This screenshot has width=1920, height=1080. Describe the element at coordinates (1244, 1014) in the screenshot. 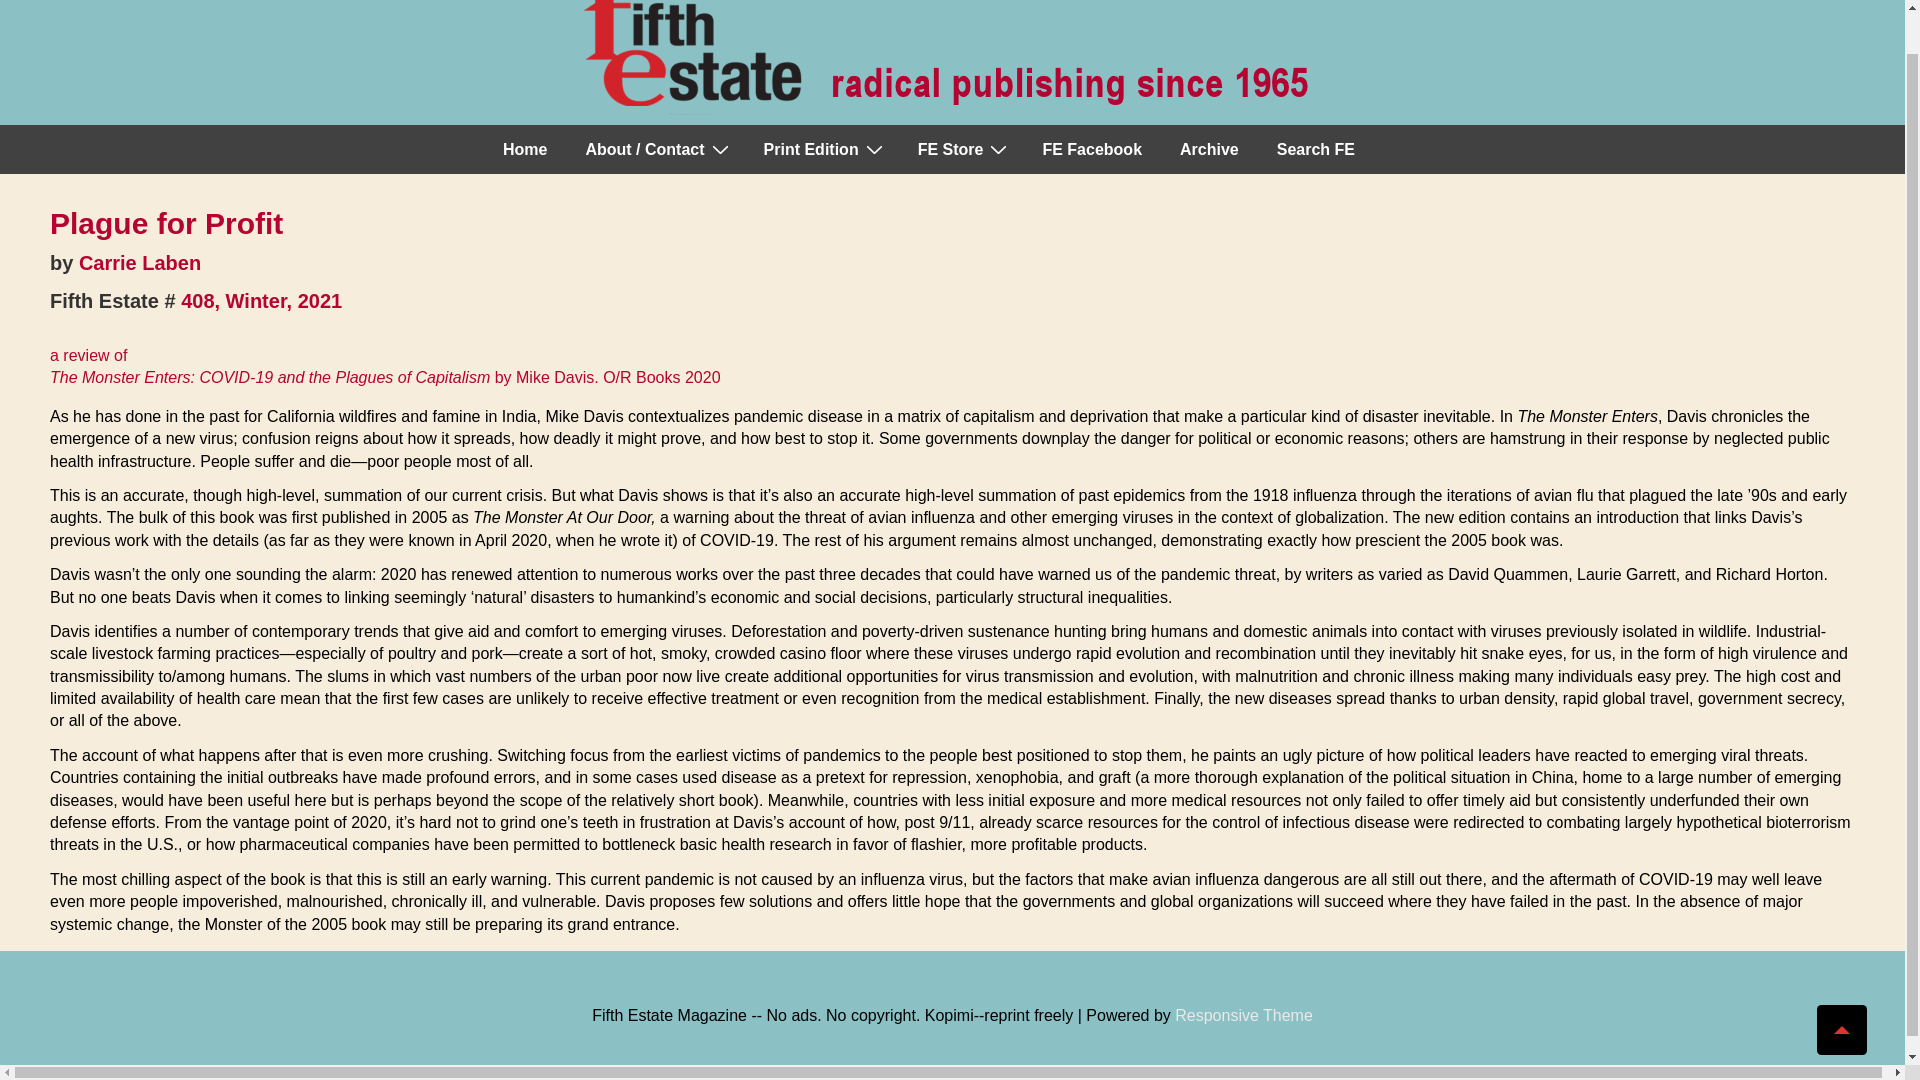

I see `Responsive Theme` at that location.